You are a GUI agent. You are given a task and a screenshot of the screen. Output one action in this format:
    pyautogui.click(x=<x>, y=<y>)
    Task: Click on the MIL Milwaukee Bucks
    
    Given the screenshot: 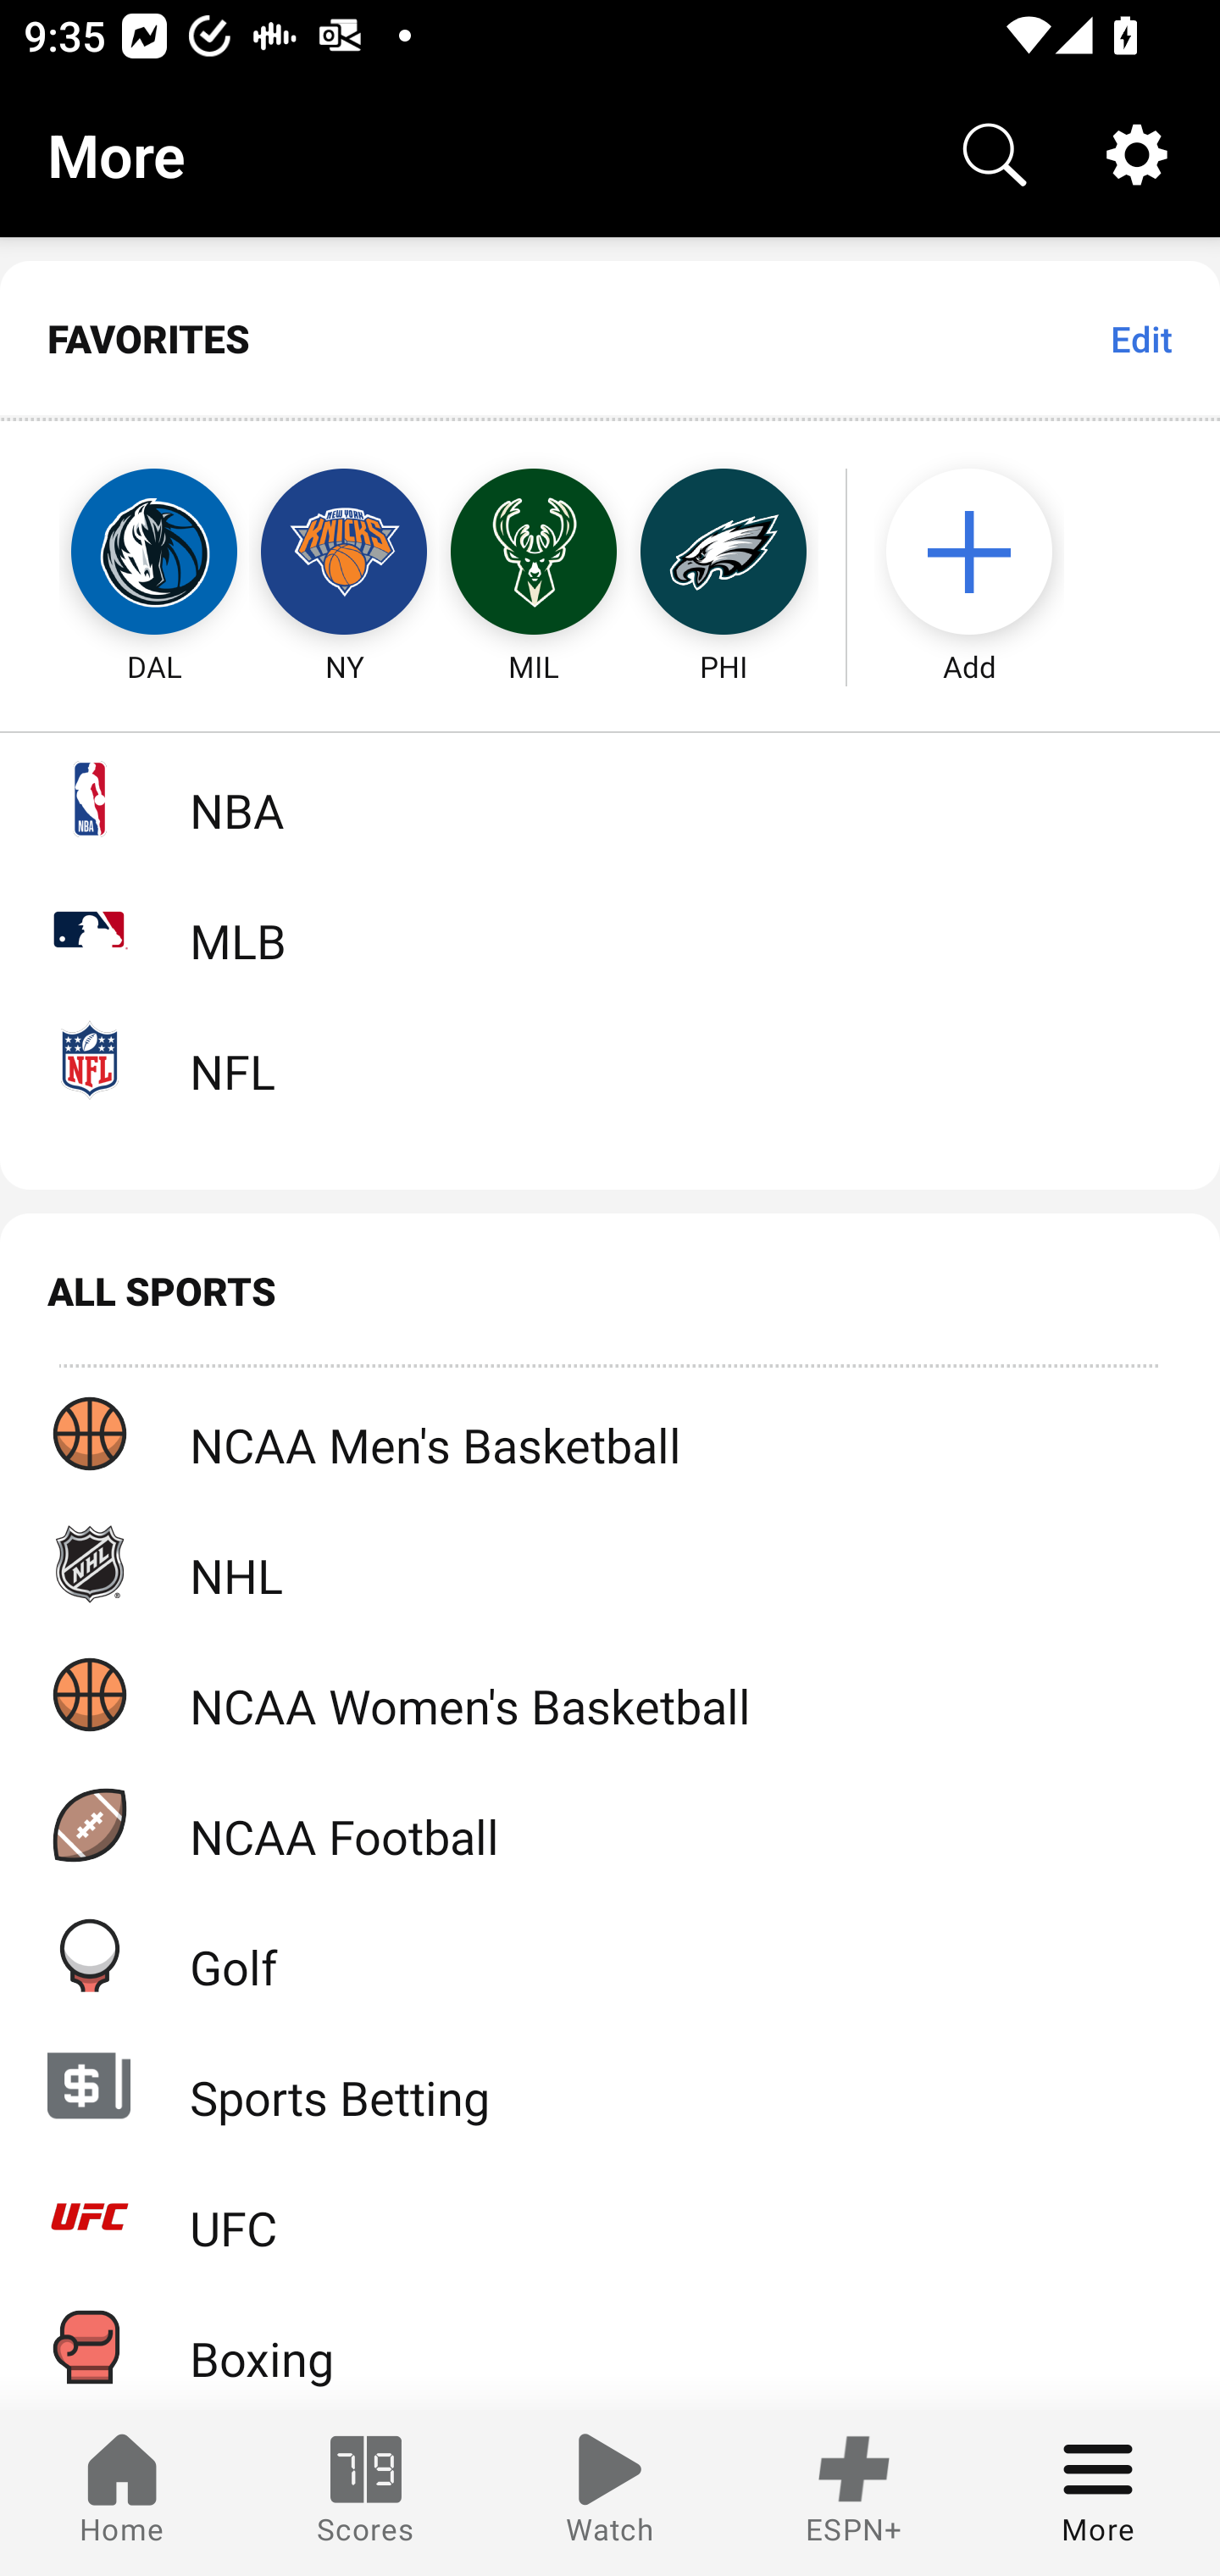 What is the action you would take?
    pyautogui.click(x=534, y=552)
    